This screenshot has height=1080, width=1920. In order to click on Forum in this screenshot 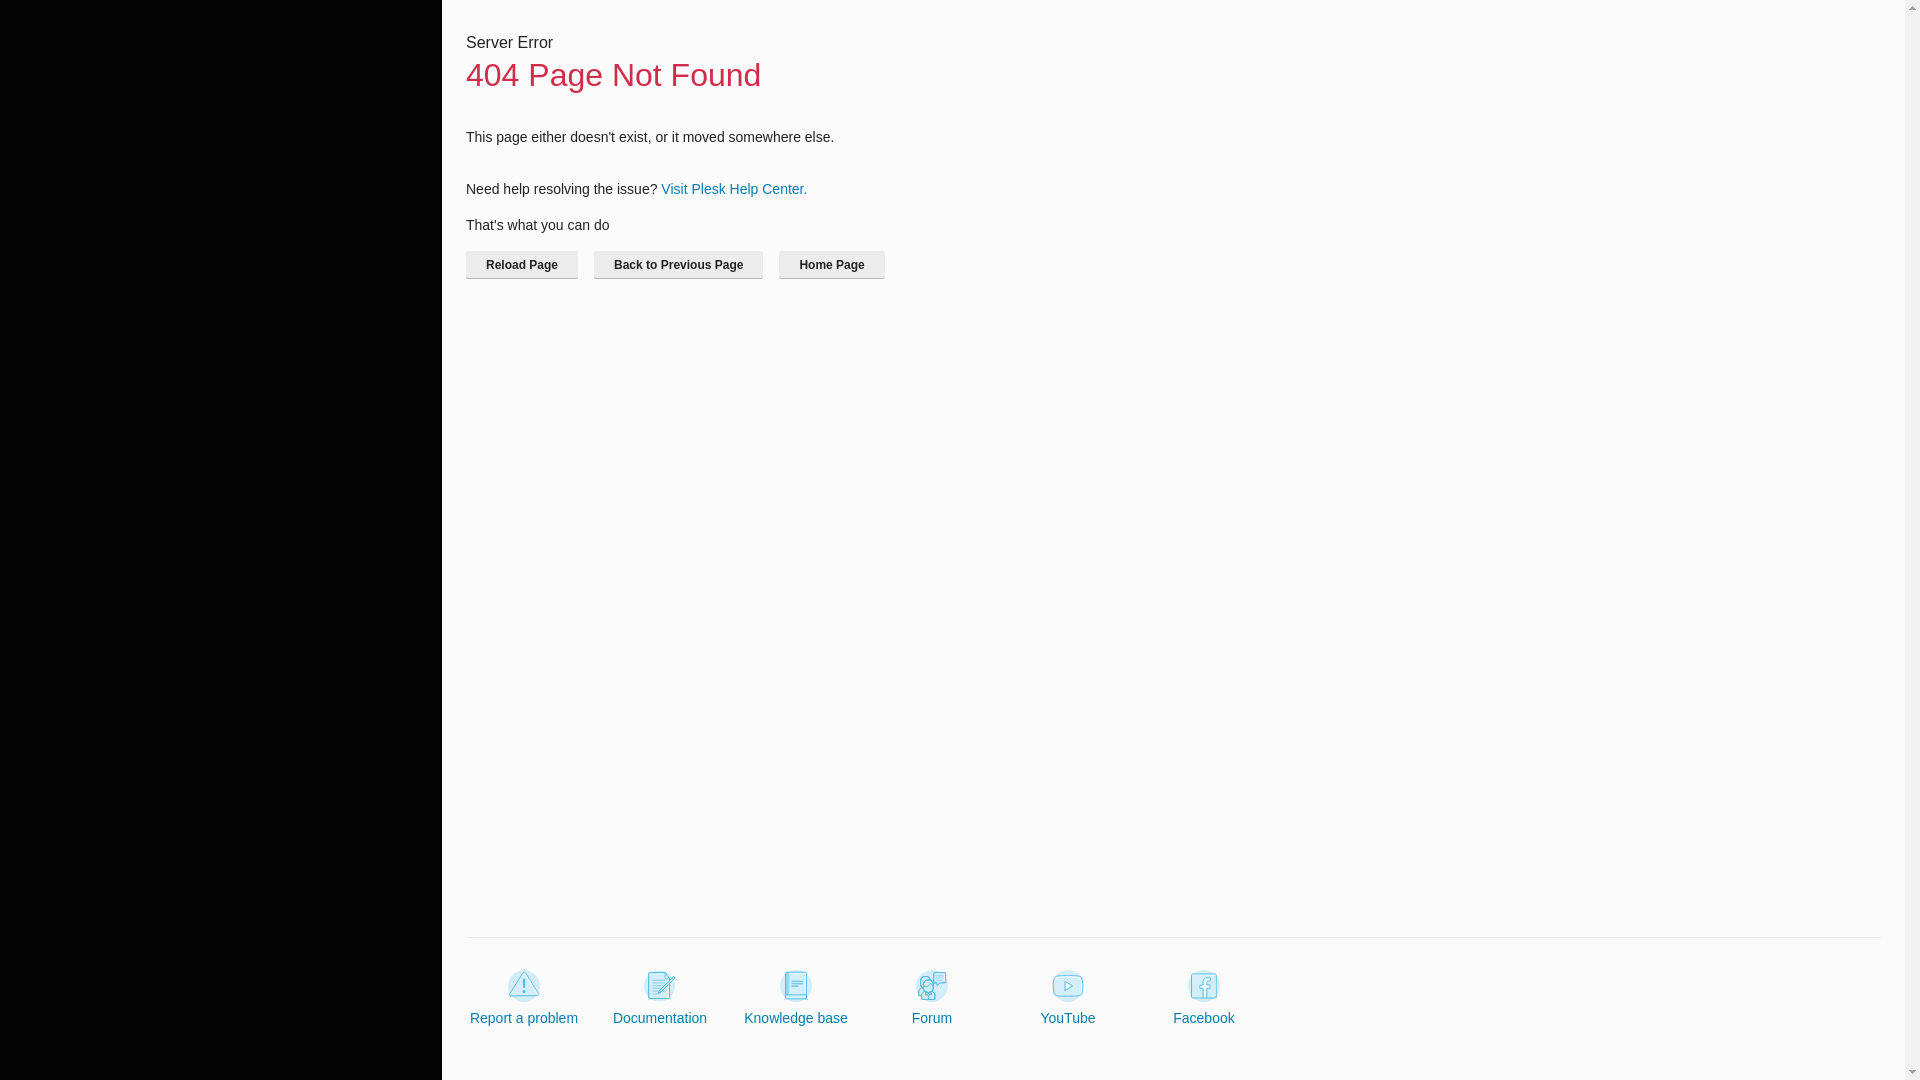, I will do `click(932, 998)`.